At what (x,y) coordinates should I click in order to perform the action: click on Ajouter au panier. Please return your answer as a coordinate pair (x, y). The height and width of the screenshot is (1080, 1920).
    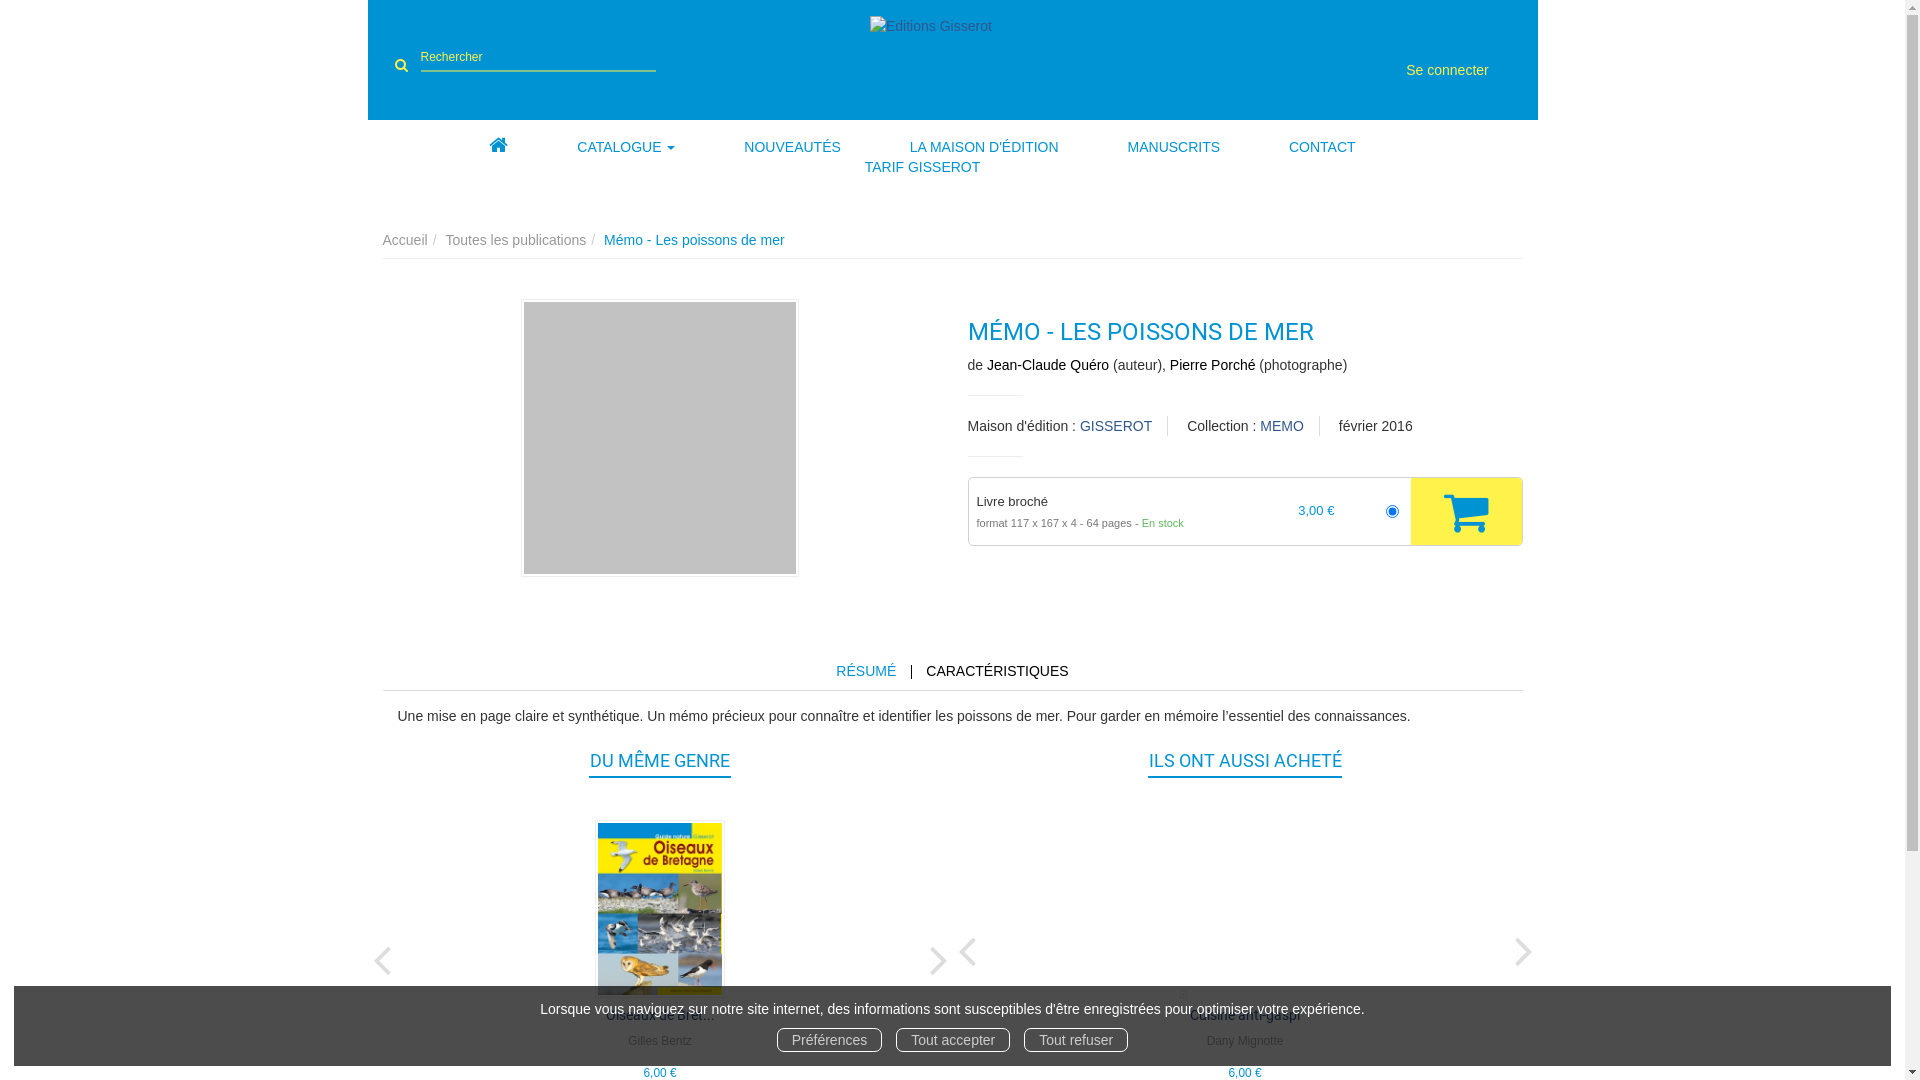
    Looking at the image, I should click on (1466, 512).